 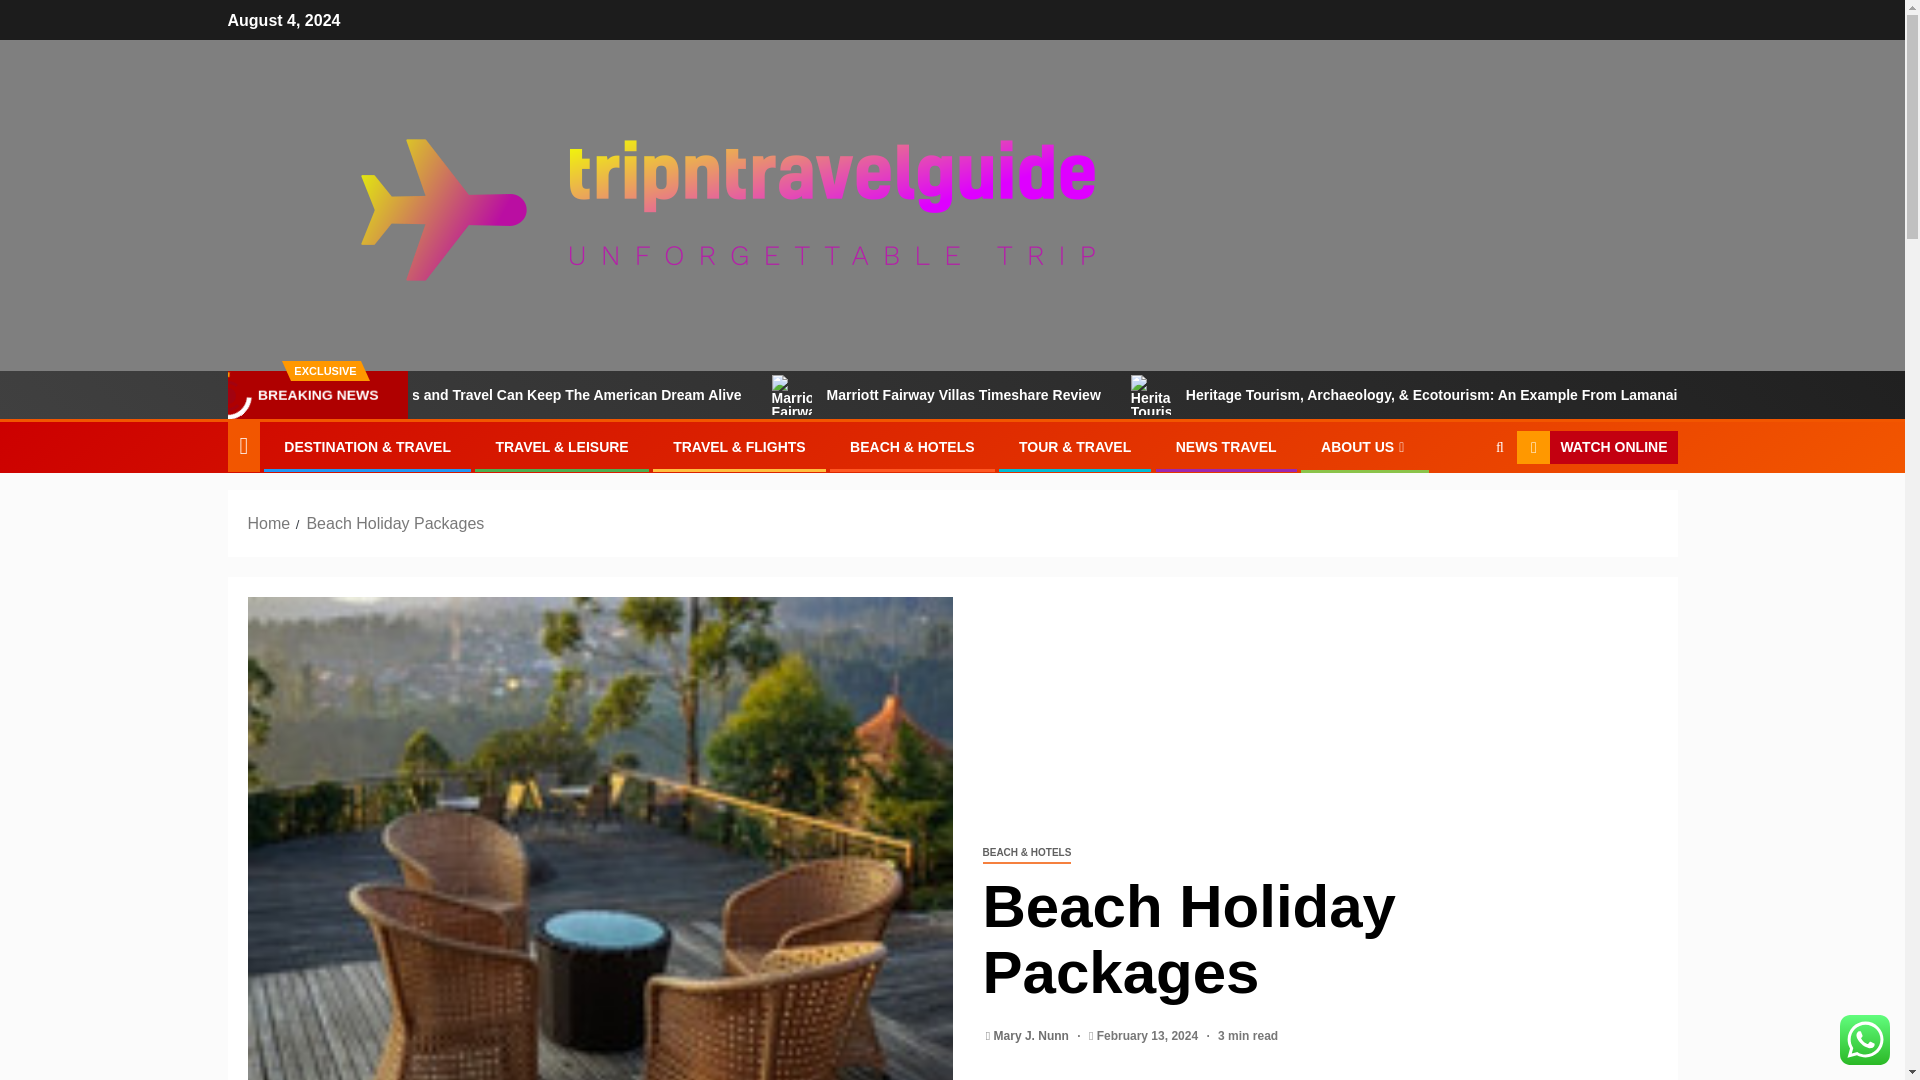 What do you see at coordinates (1460, 509) in the screenshot?
I see `Search` at bounding box center [1460, 509].